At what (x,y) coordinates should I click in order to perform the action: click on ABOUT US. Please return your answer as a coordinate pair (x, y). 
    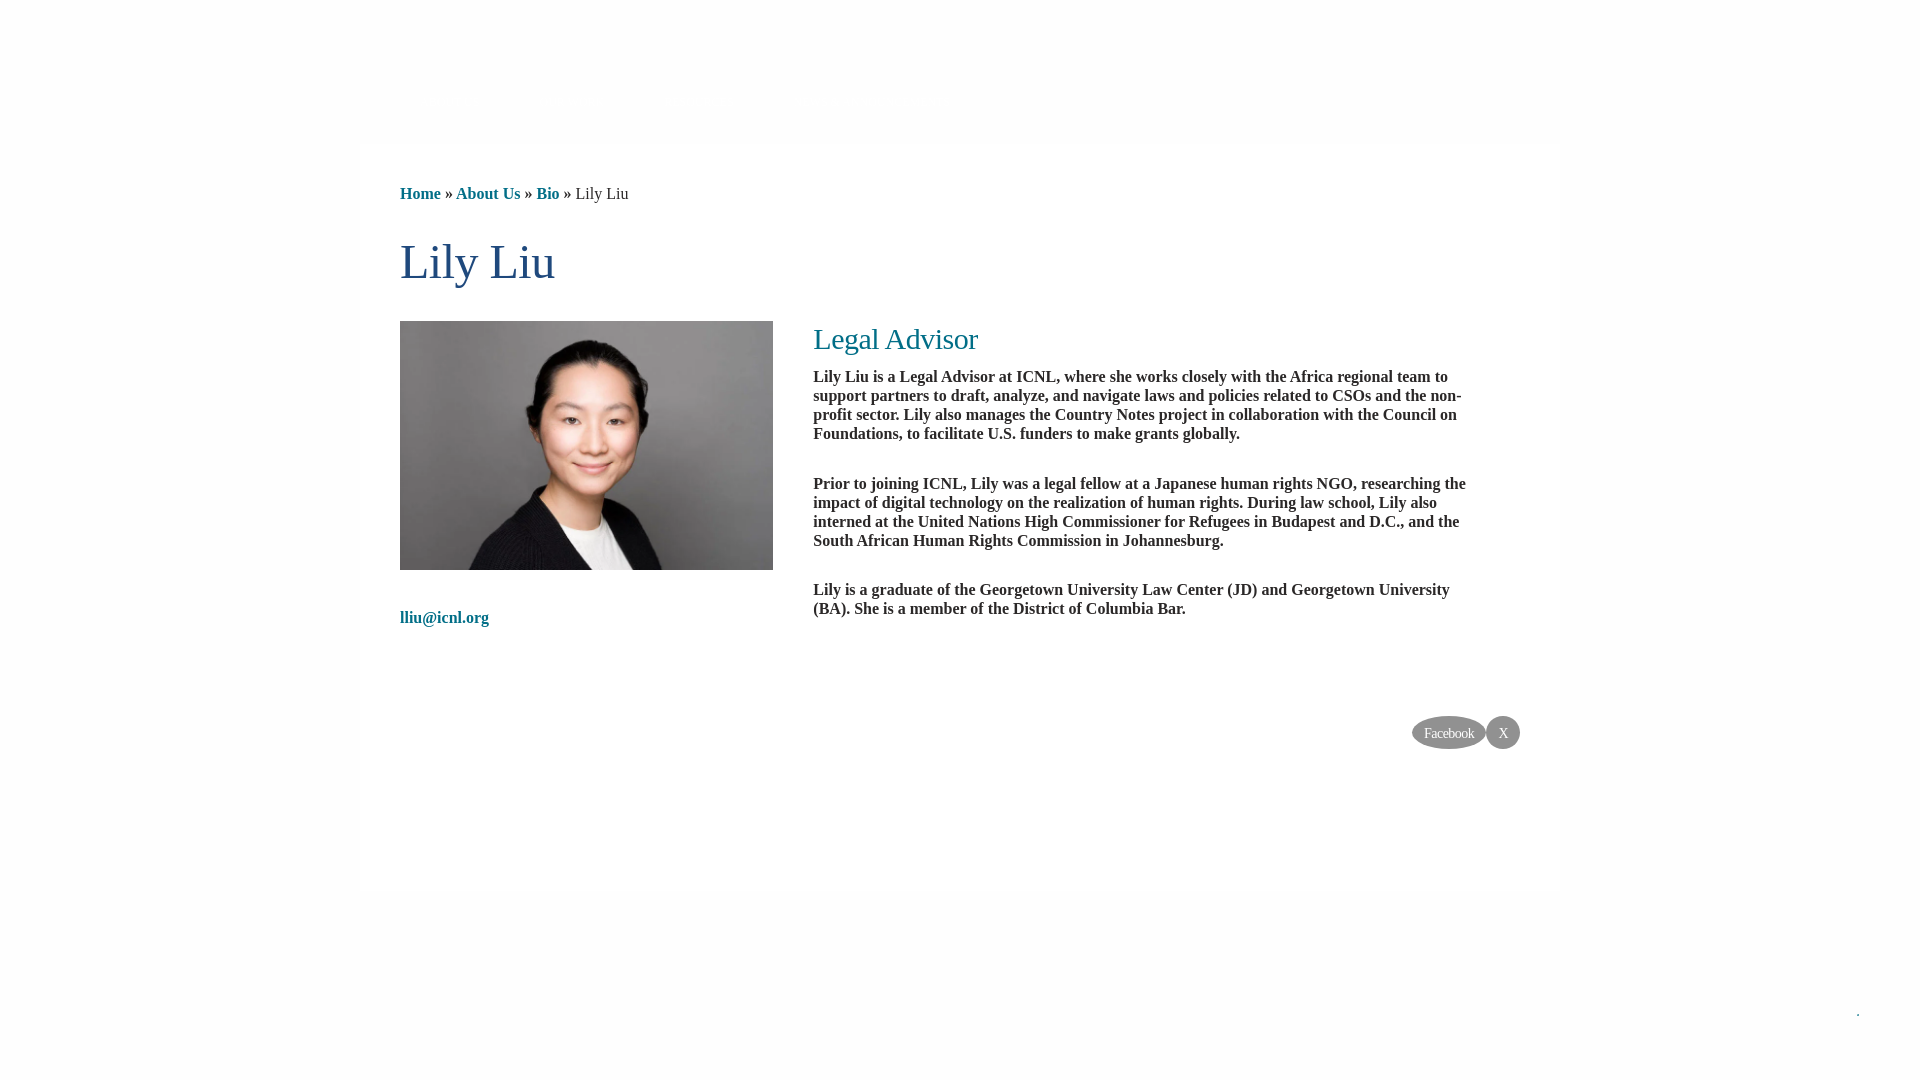
    Looking at the image, I should click on (452, 103).